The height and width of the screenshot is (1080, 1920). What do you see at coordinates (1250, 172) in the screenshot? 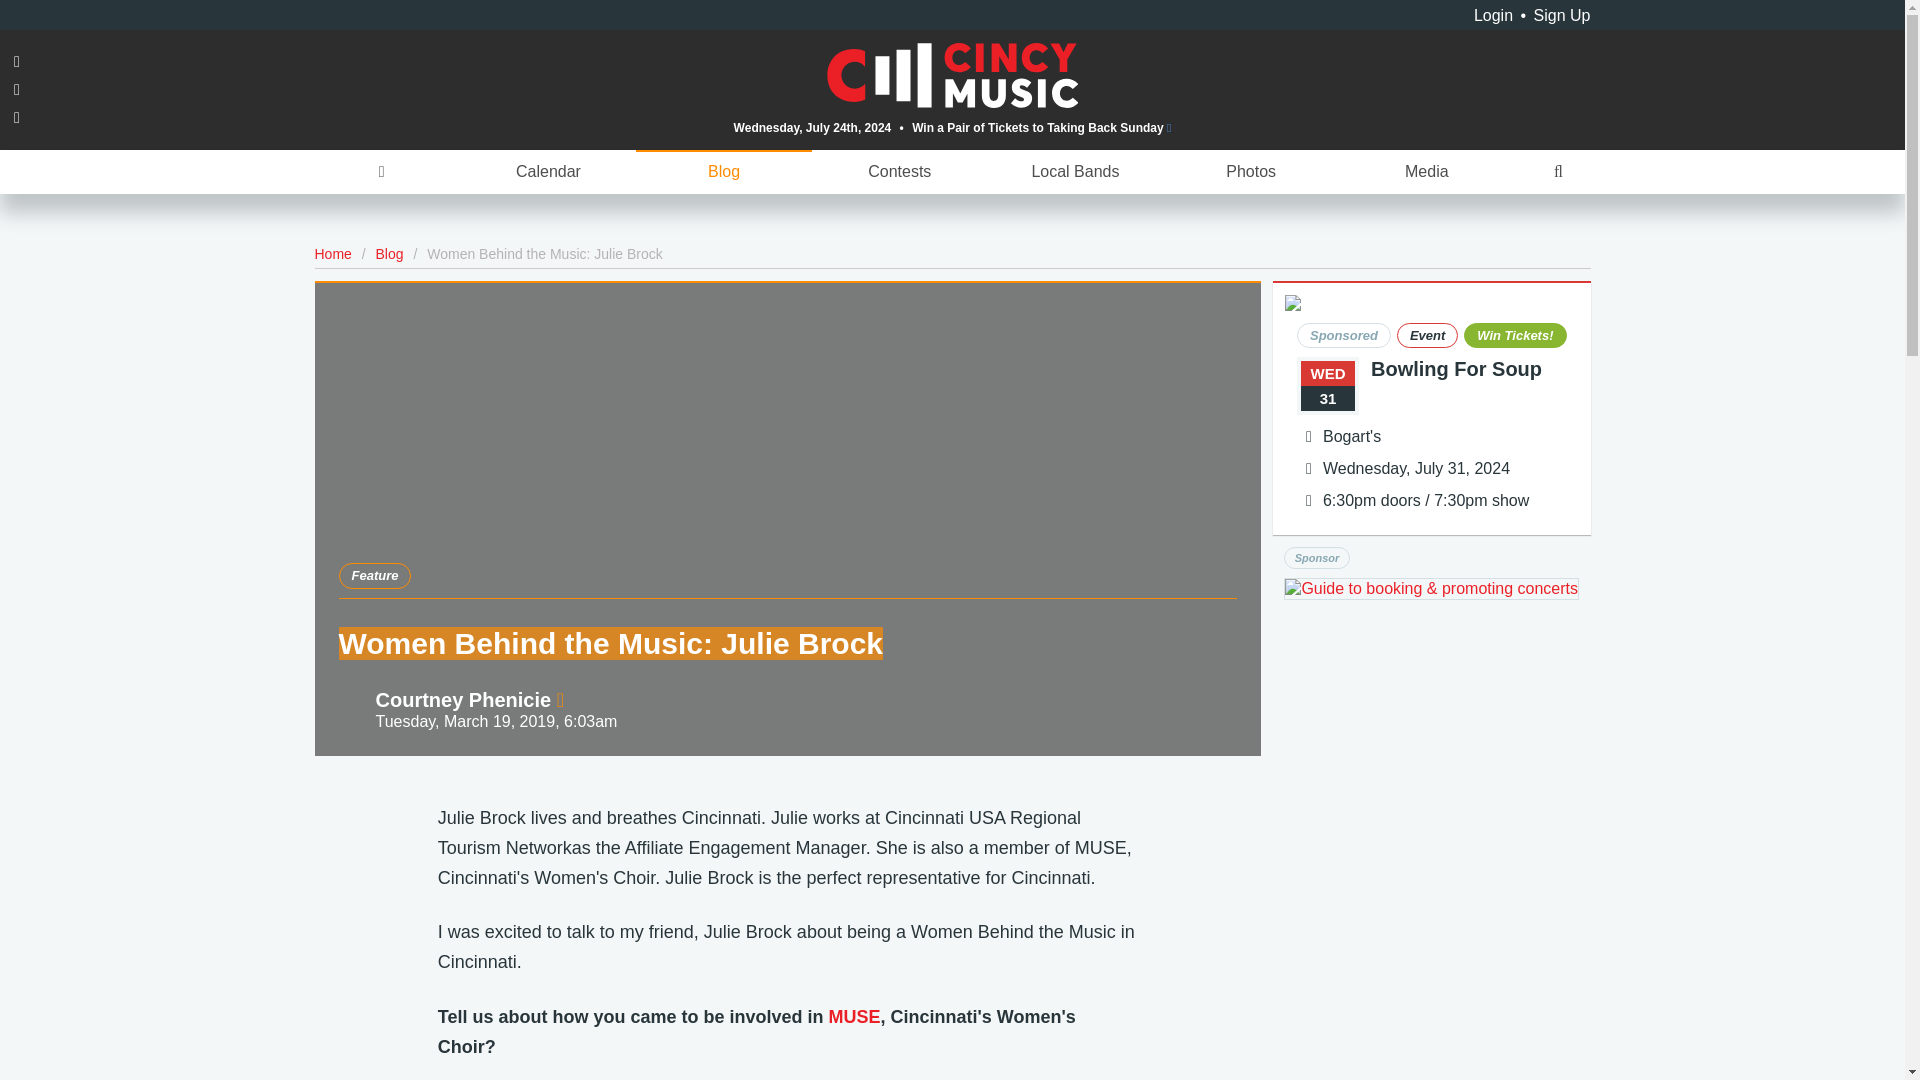
I see `Photos` at bounding box center [1250, 172].